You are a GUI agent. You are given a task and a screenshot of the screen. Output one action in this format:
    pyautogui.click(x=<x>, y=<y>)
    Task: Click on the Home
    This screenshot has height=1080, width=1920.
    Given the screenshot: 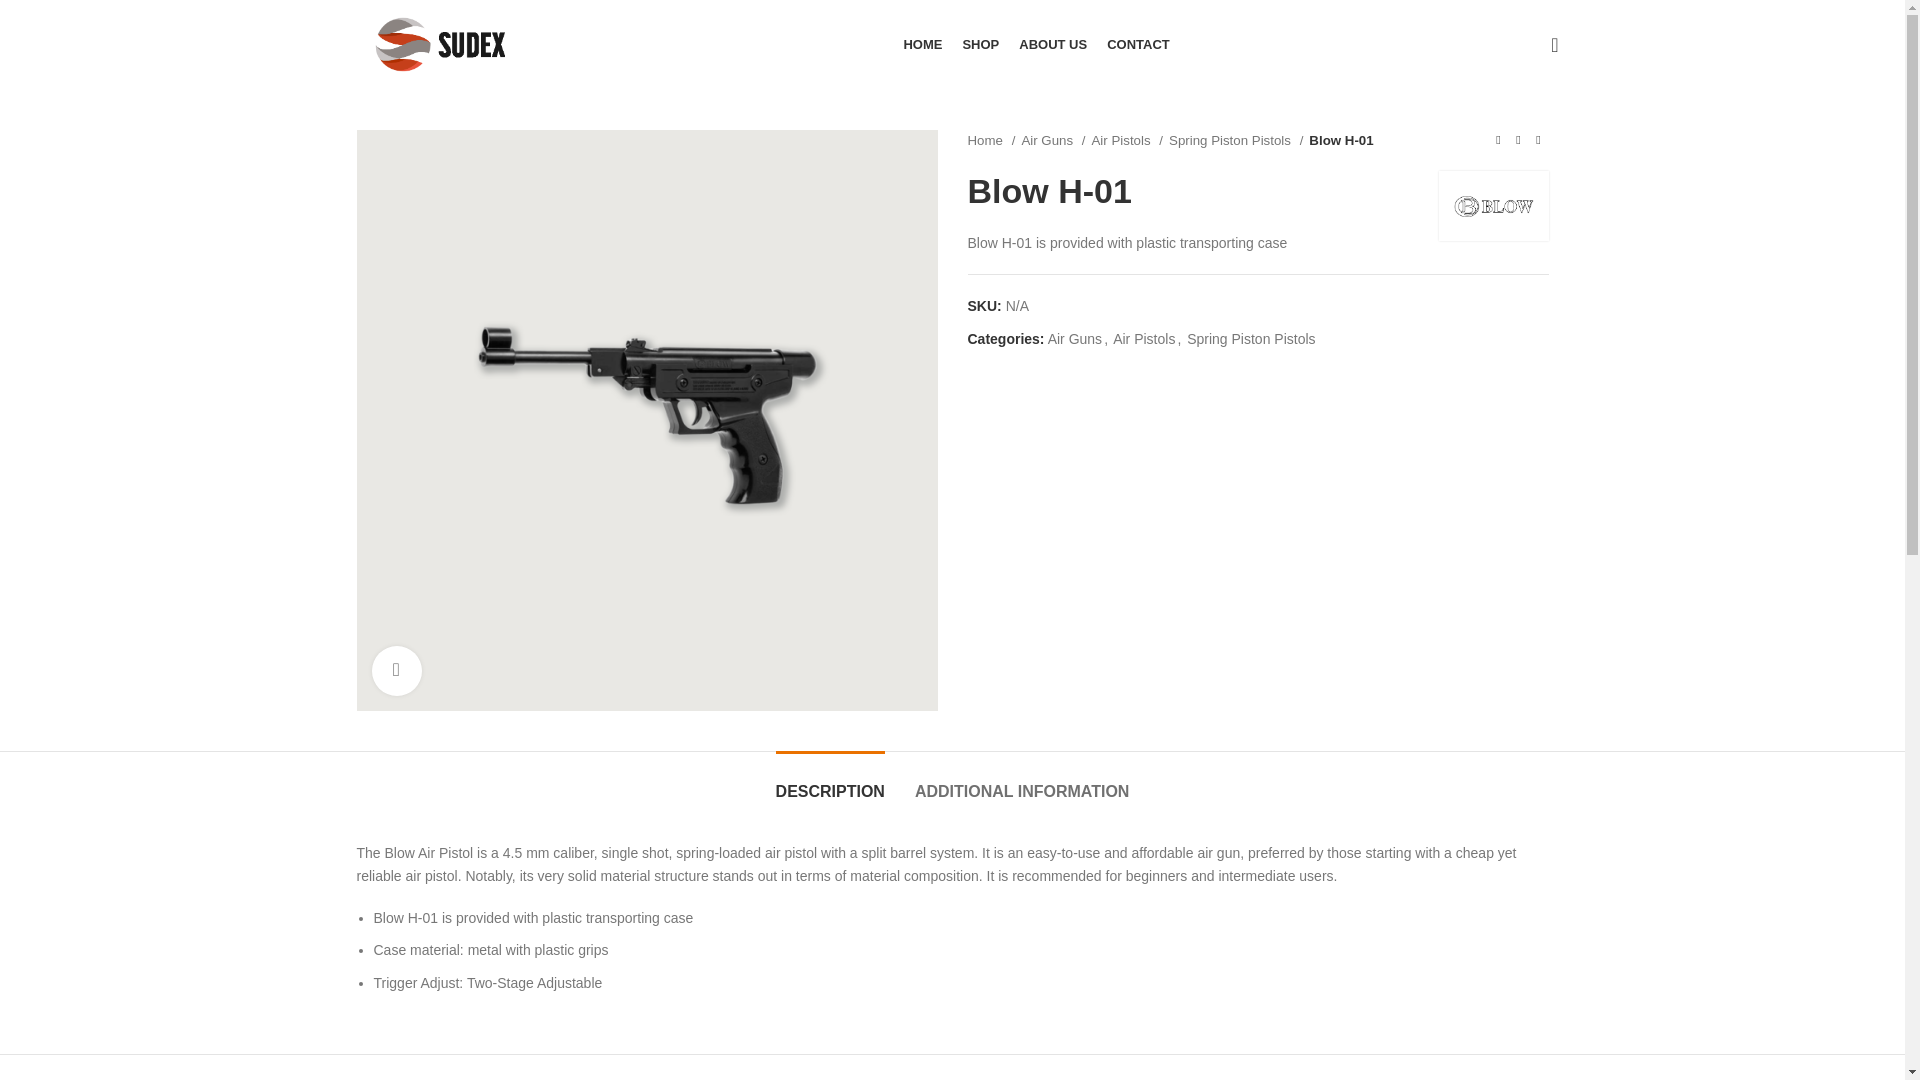 What is the action you would take?
    pyautogui.click(x=991, y=140)
    